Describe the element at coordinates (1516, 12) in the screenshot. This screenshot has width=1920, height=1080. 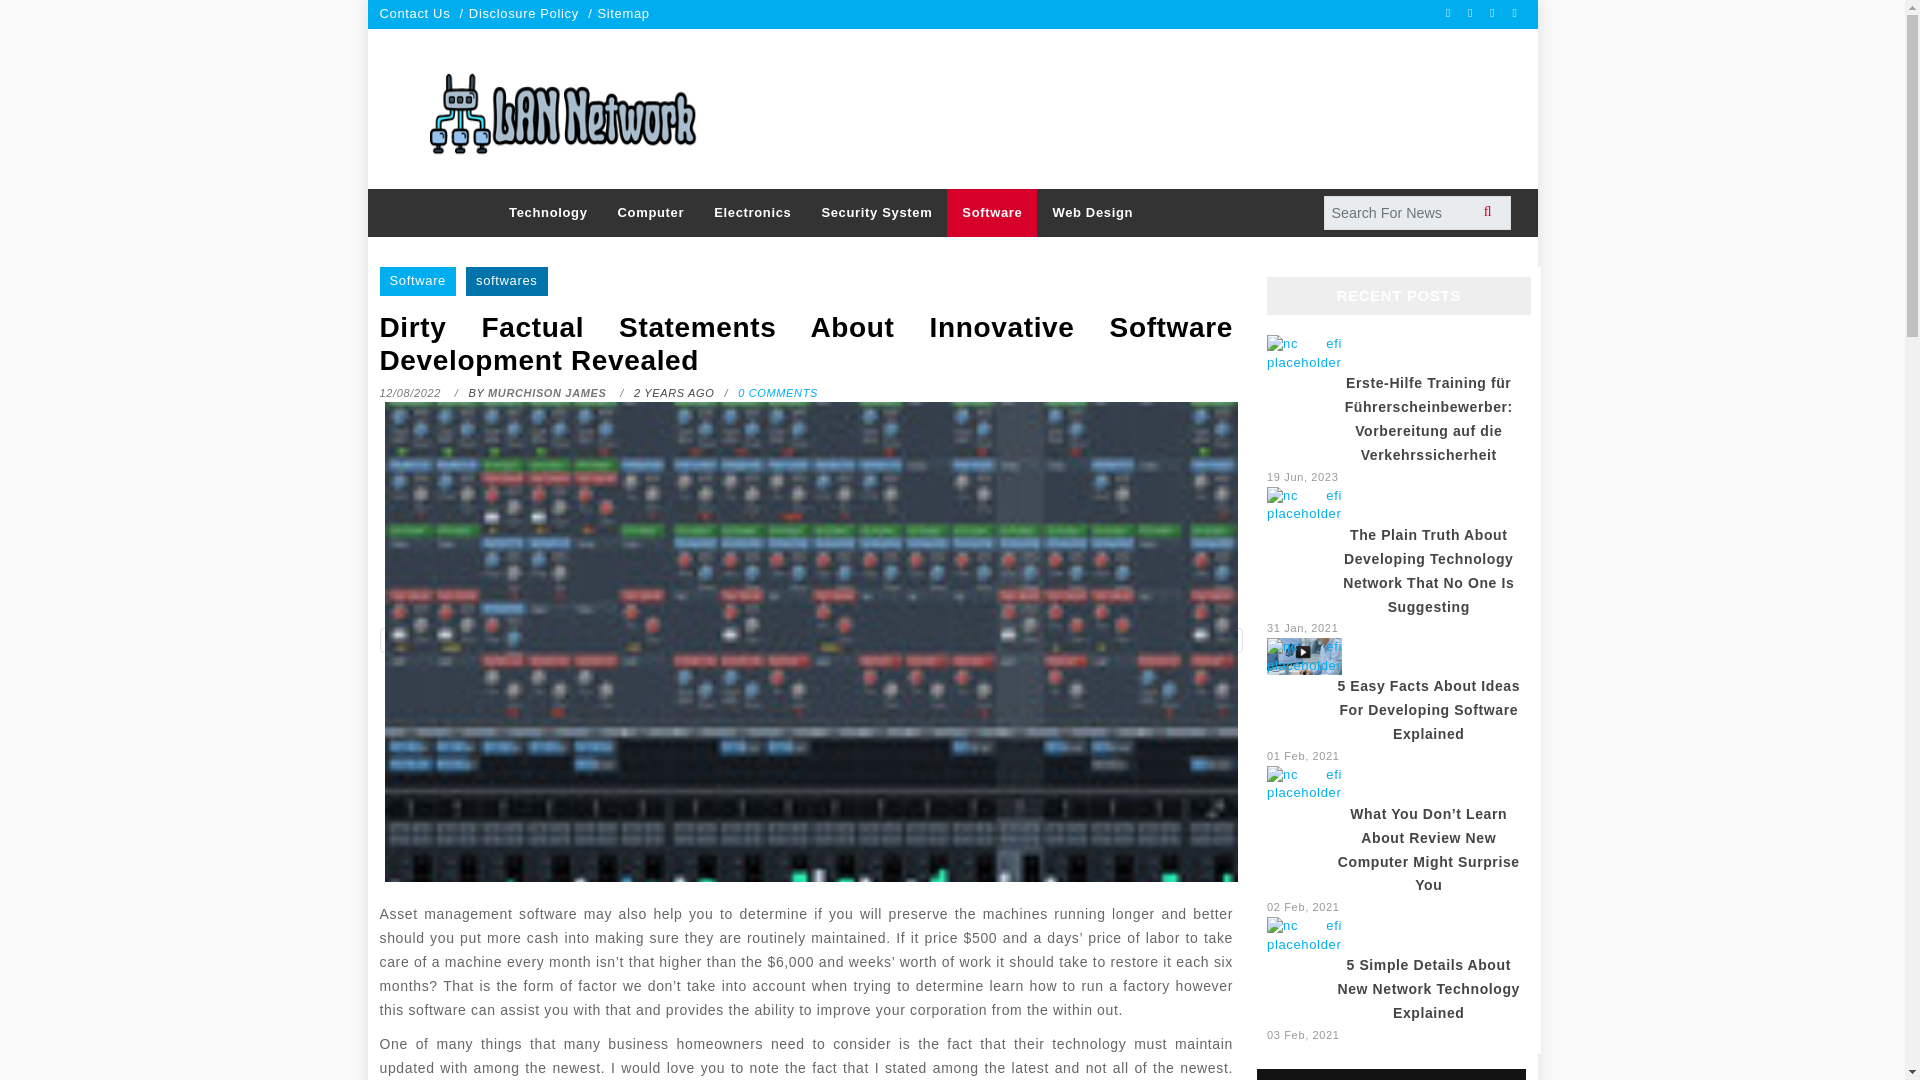
I see `Pinterest` at that location.